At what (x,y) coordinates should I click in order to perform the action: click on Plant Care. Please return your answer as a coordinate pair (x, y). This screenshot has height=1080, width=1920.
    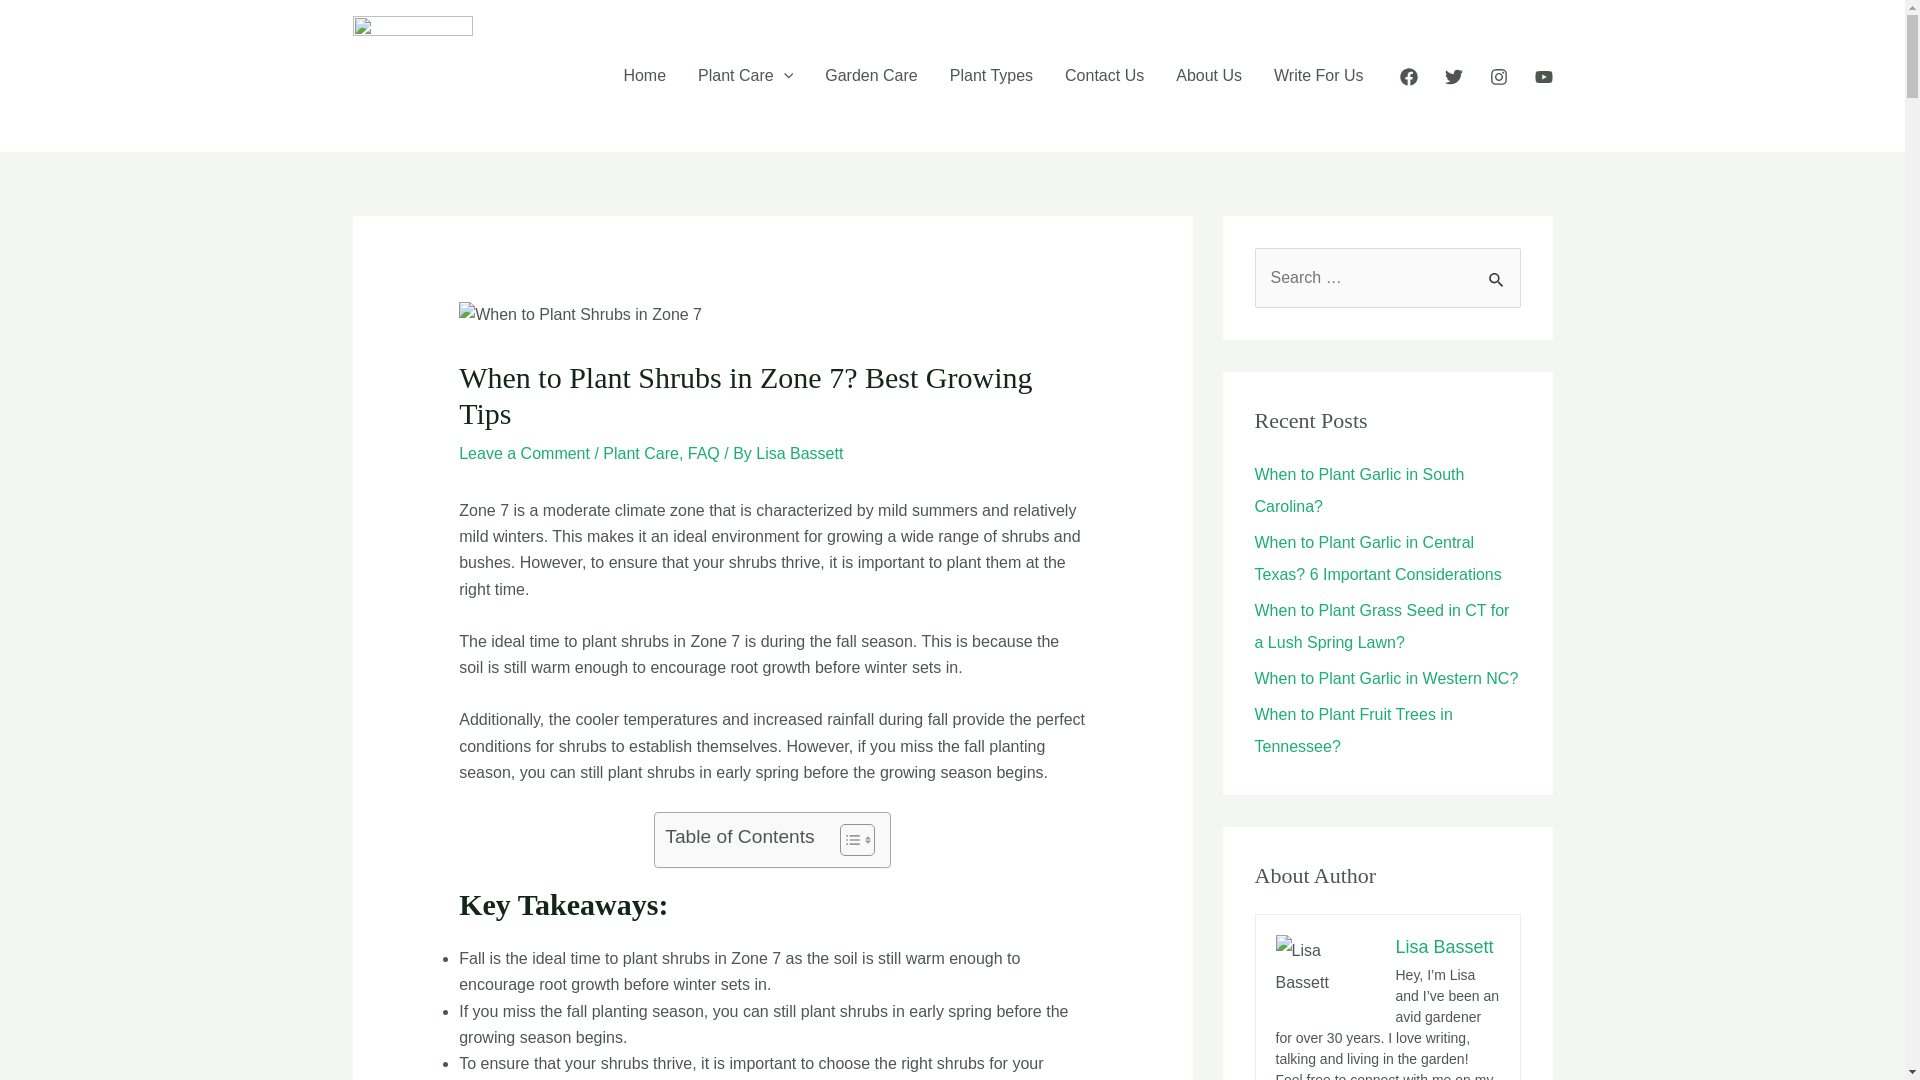
    Looking at the image, I should click on (744, 76).